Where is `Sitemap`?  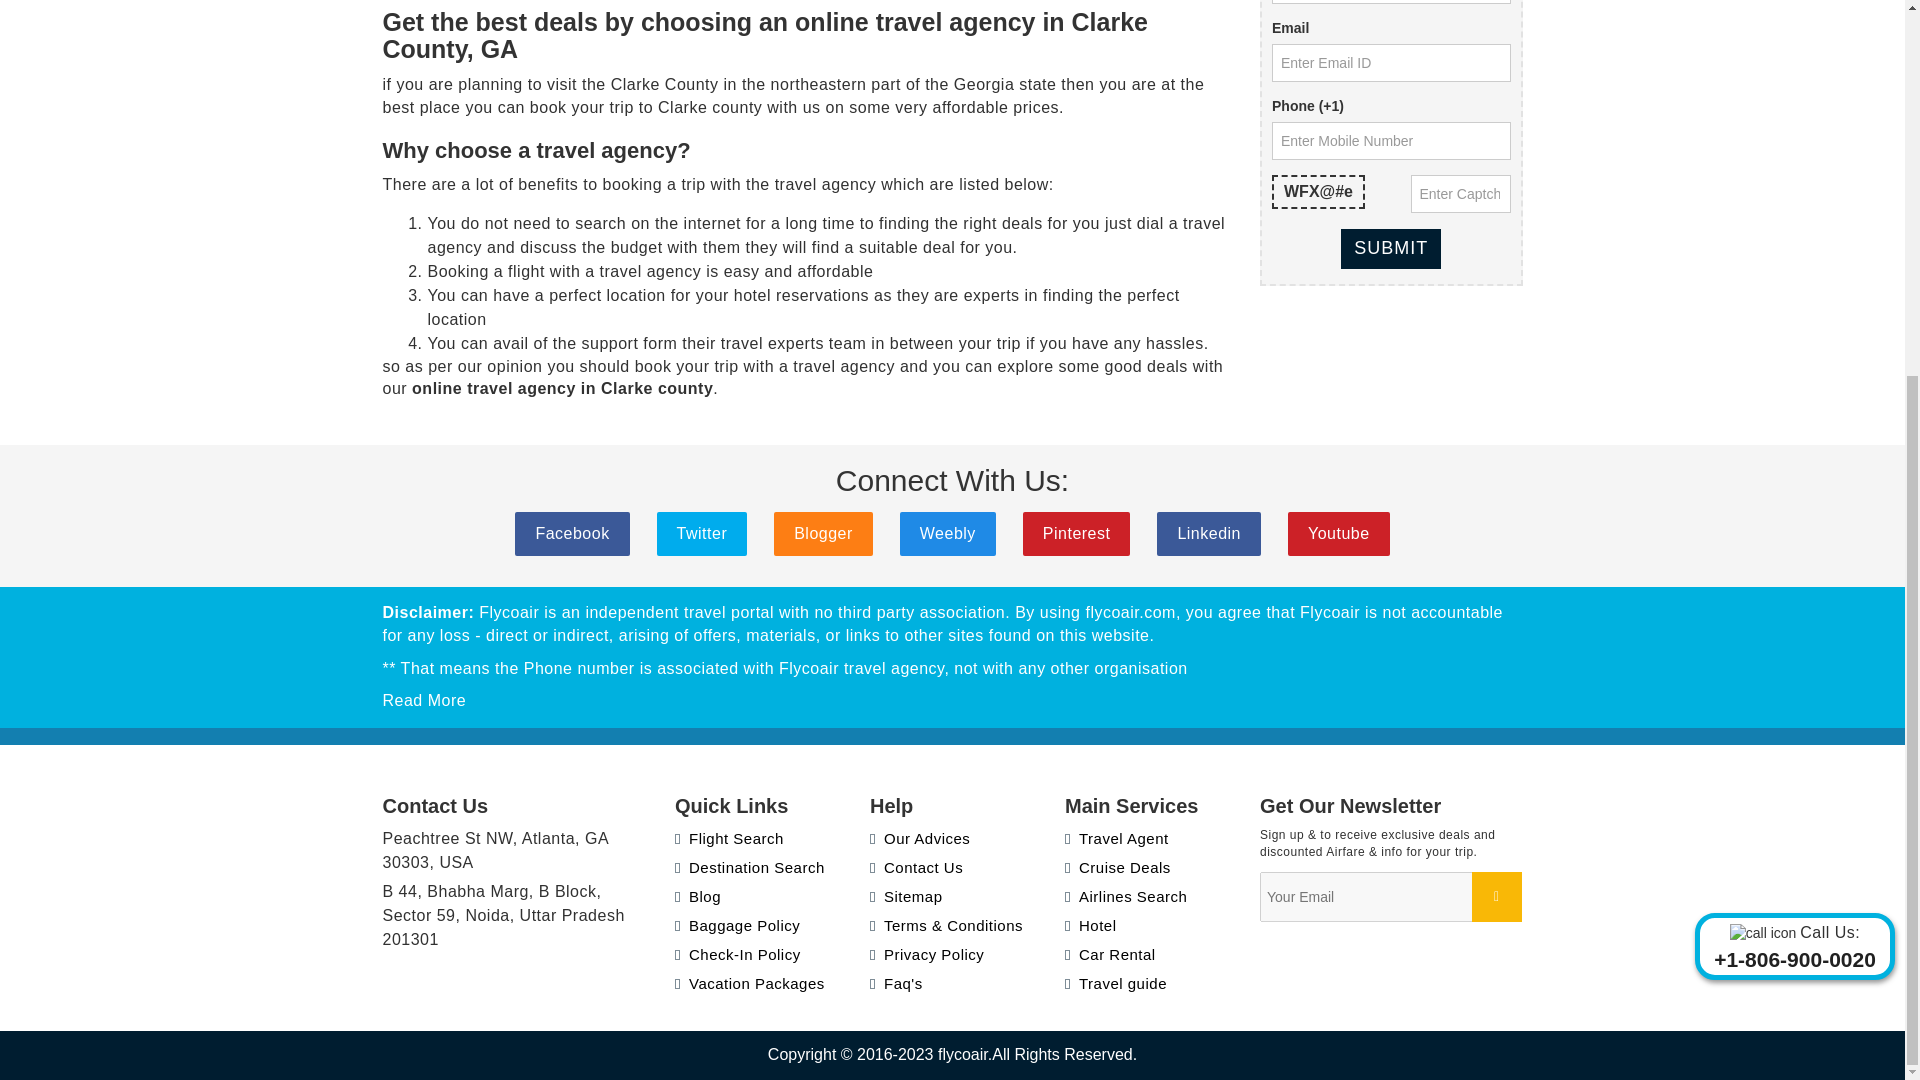 Sitemap is located at coordinates (906, 896).